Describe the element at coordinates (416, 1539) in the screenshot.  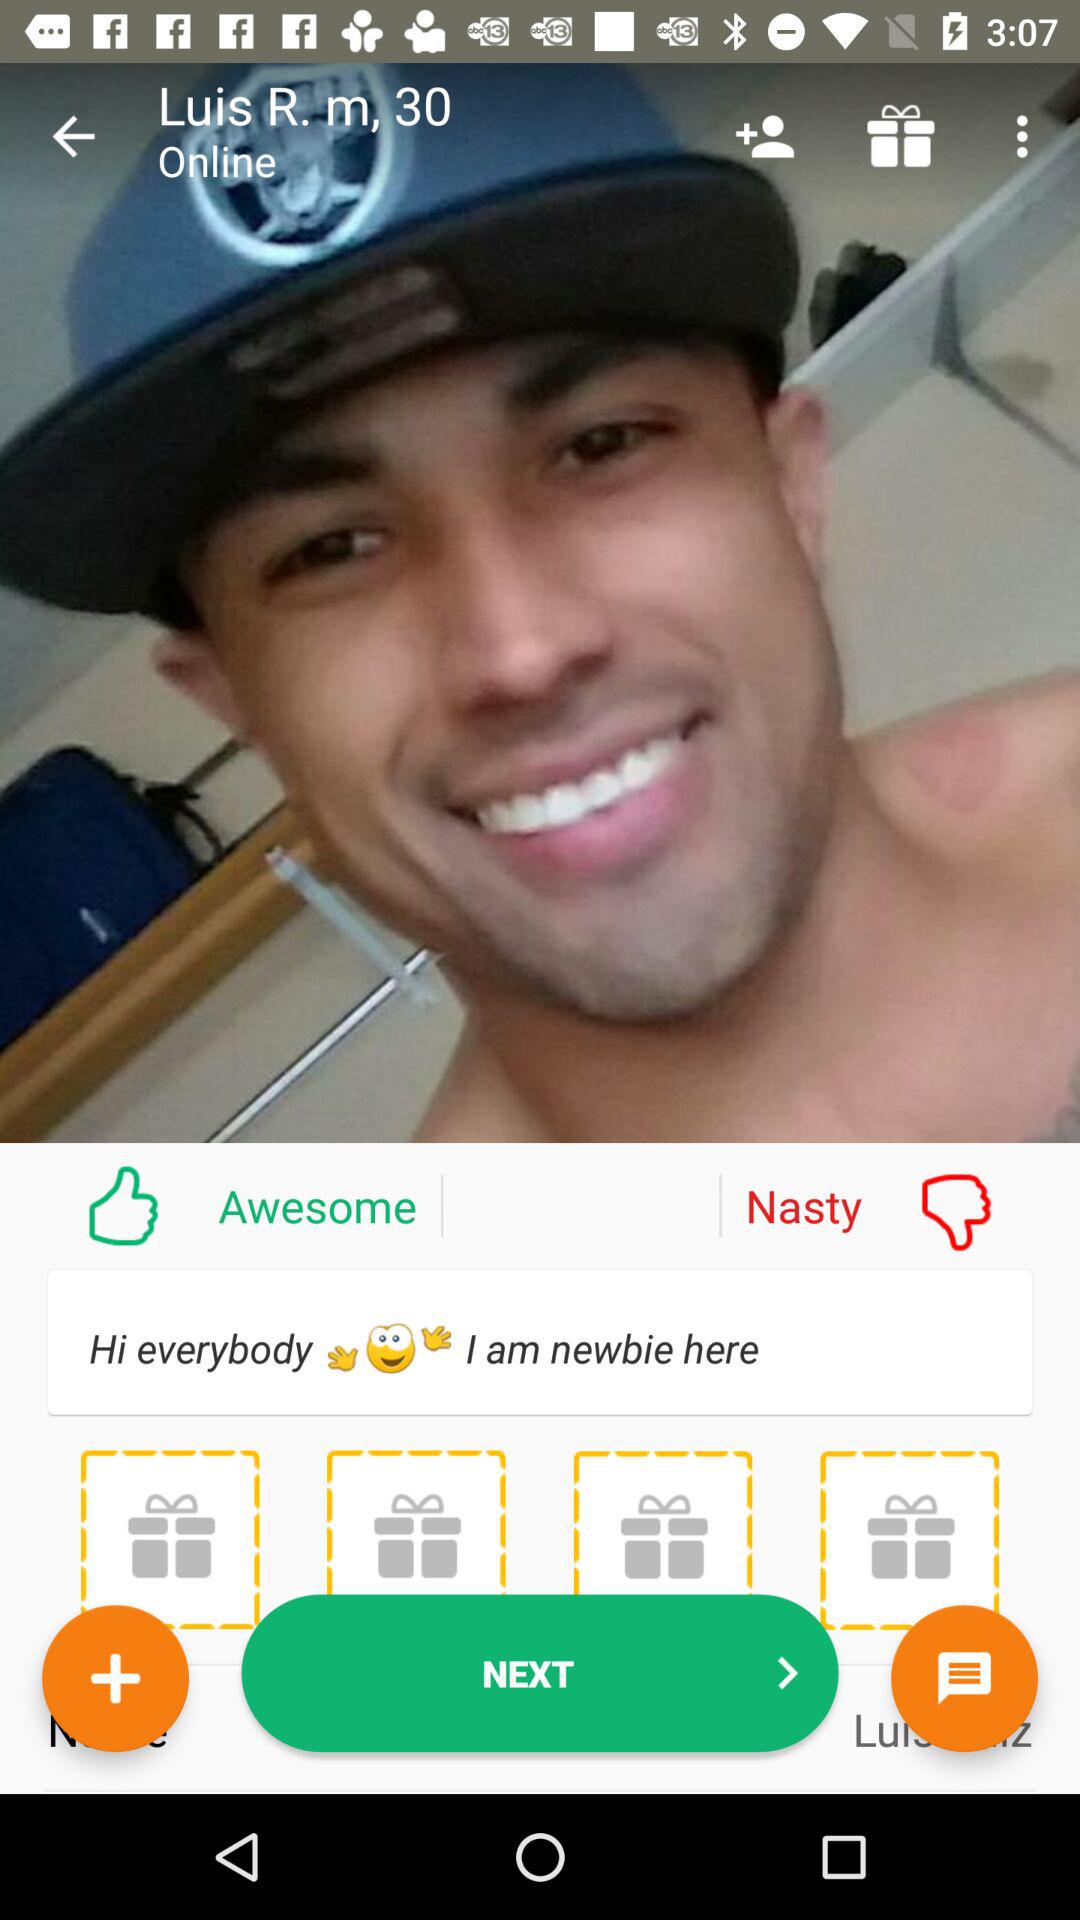
I see `turn on the icon below hi everybody h item` at that location.